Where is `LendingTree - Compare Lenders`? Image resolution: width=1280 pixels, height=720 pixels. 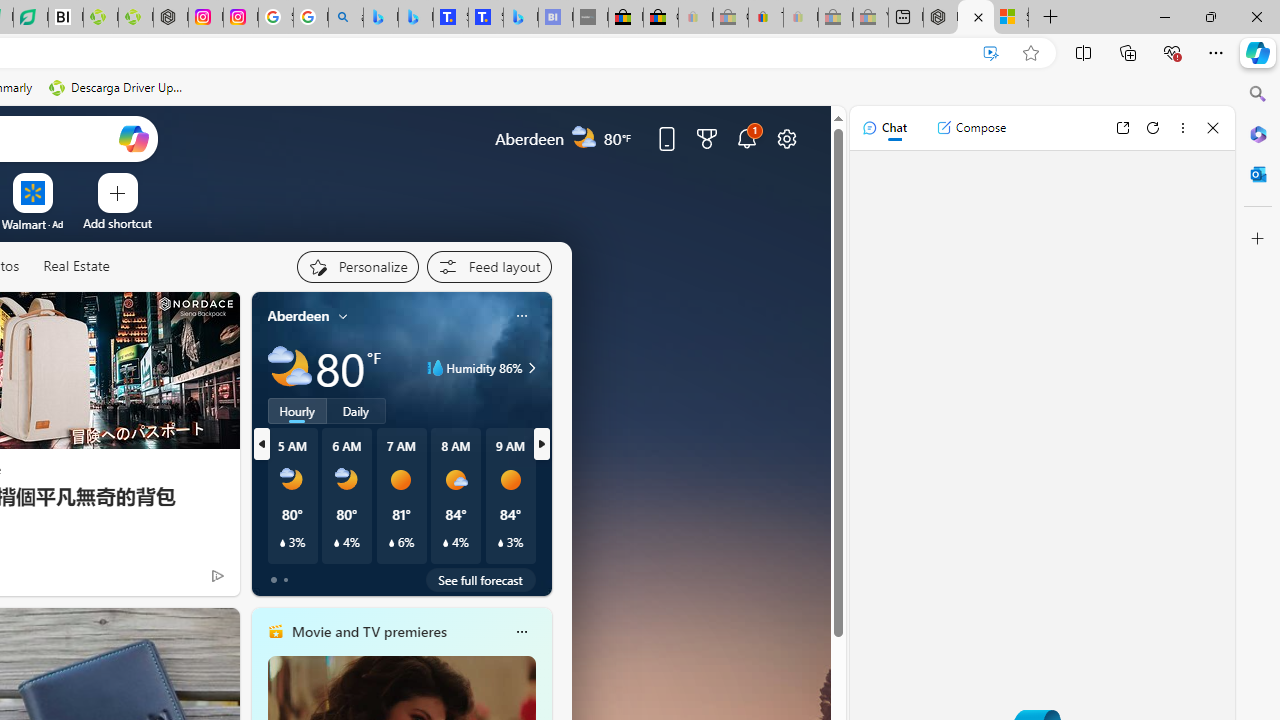 LendingTree - Compare Lenders is located at coordinates (31, 18).